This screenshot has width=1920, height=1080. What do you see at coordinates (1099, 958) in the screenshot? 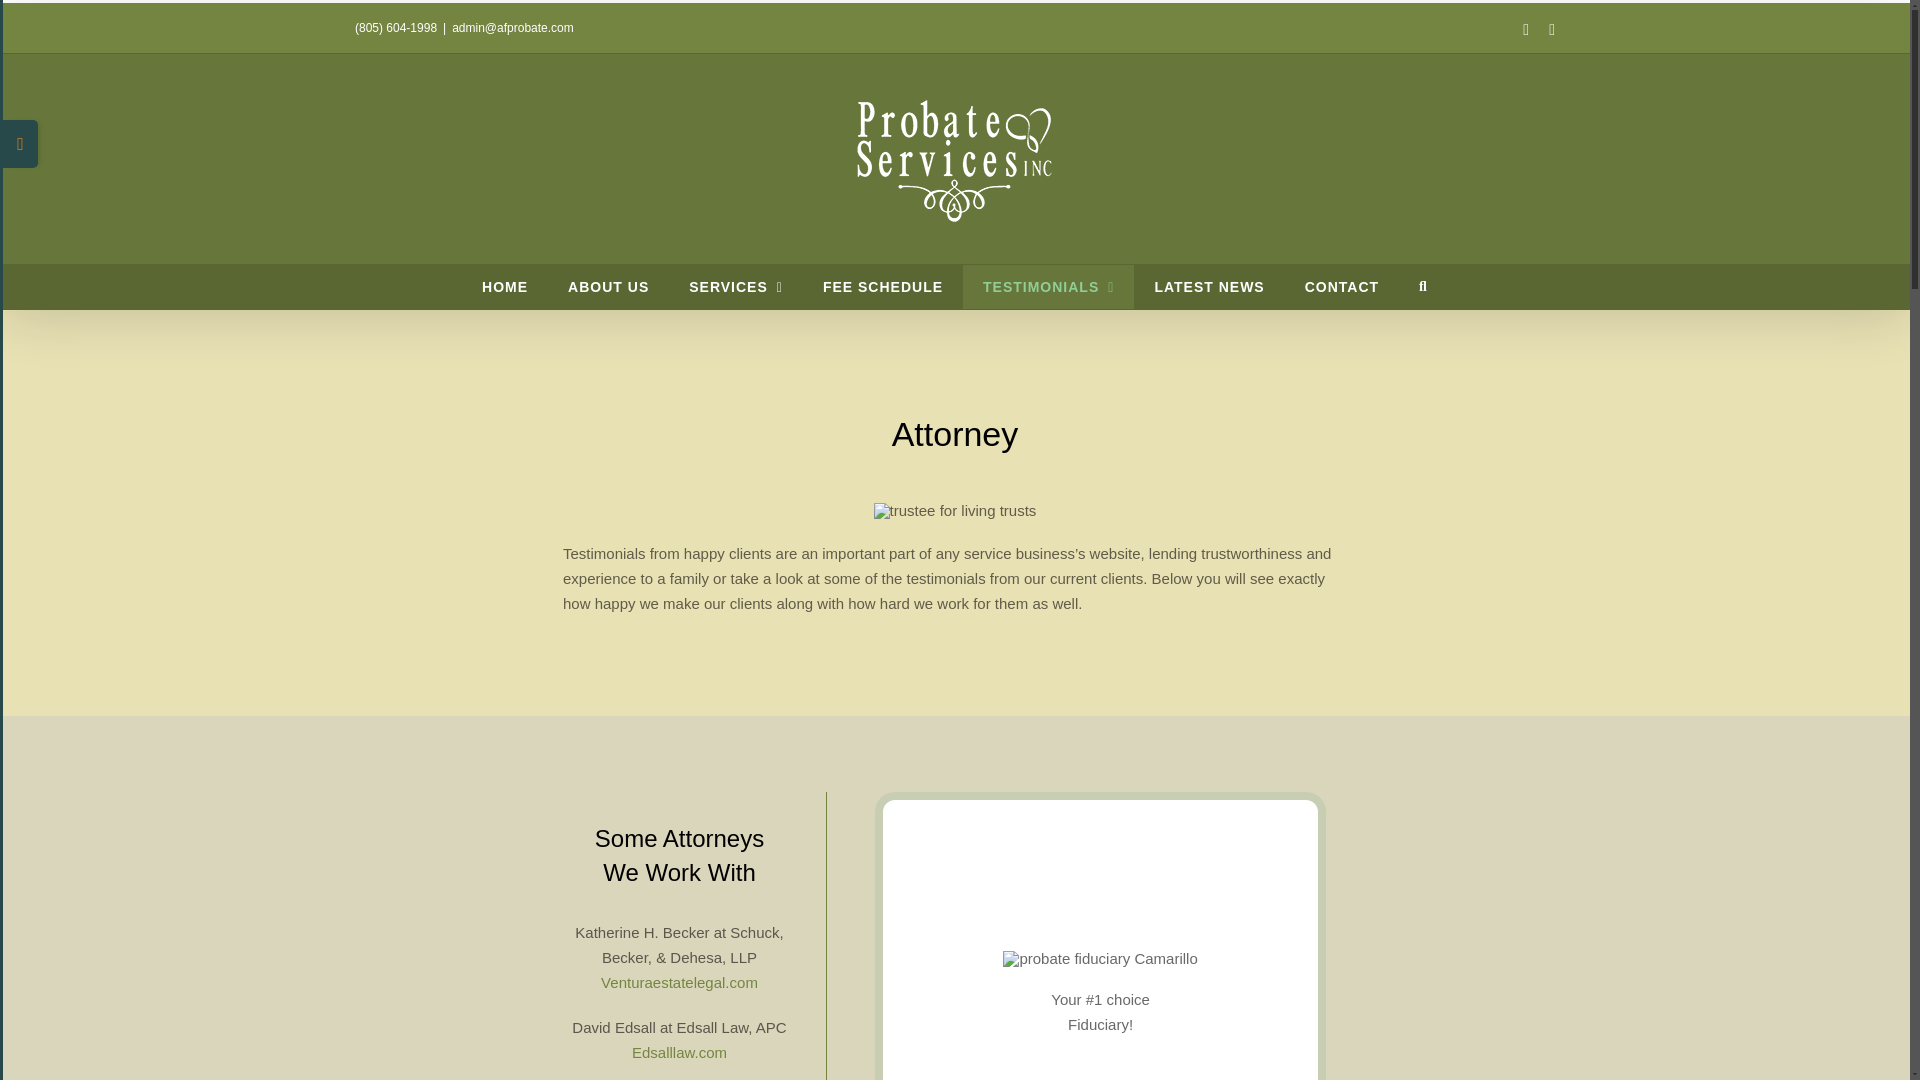
I see `probate services logo` at bounding box center [1099, 958].